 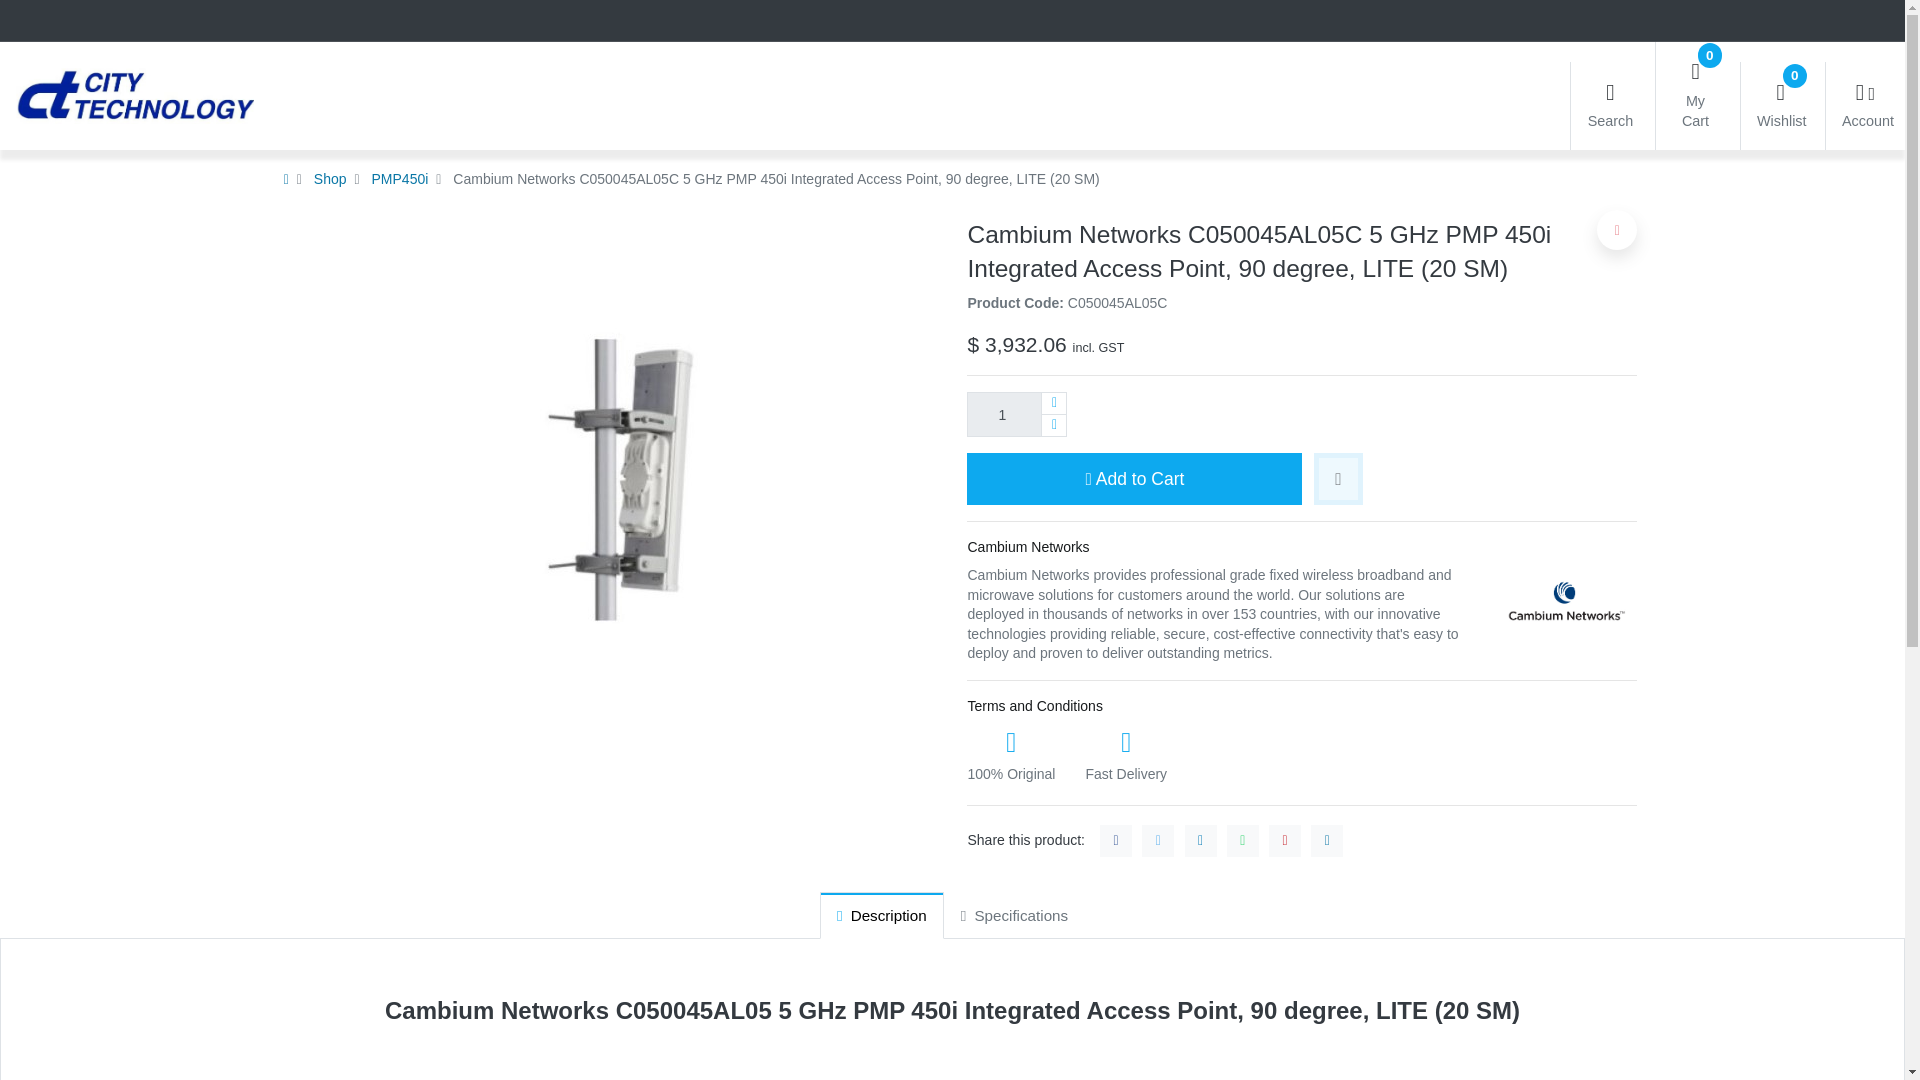 What do you see at coordinates (1017, 414) in the screenshot?
I see `1` at bounding box center [1017, 414].